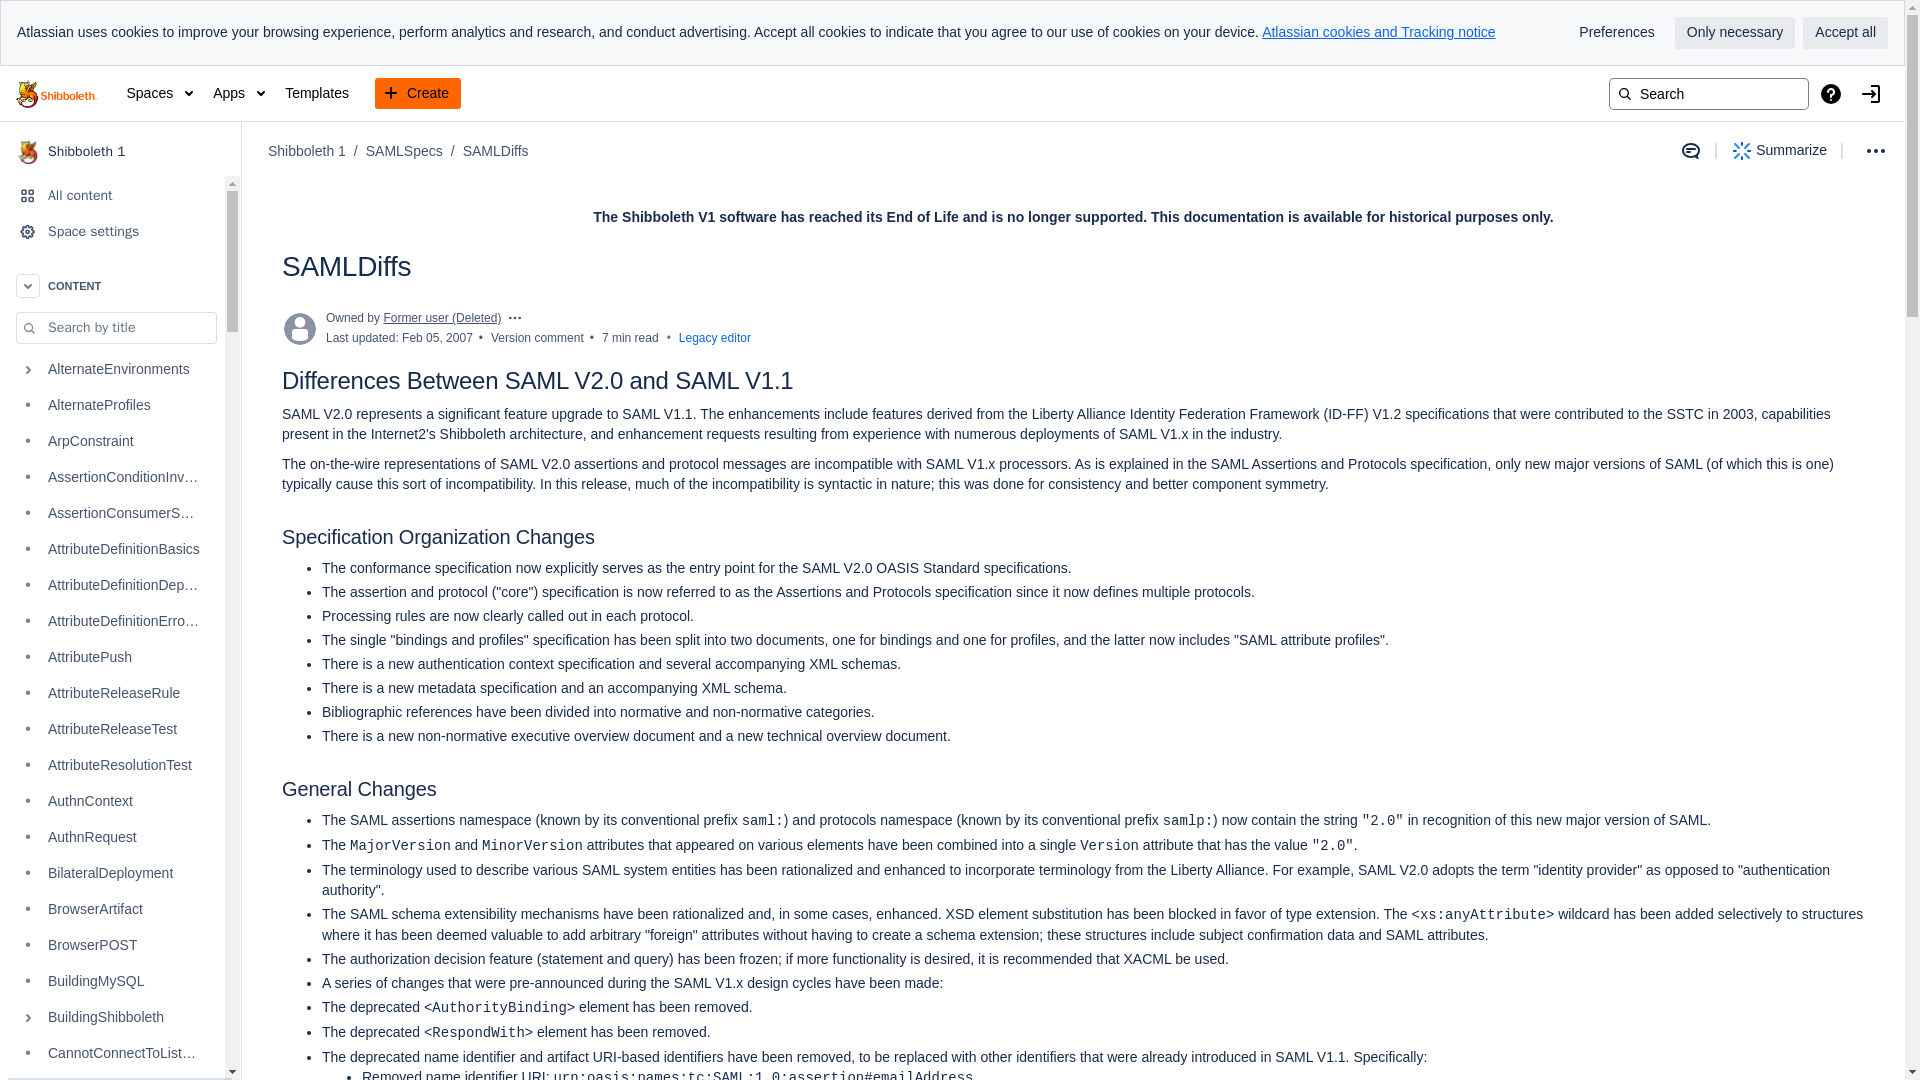  I want to click on BuildingShibboleth, so click(112, 1018).